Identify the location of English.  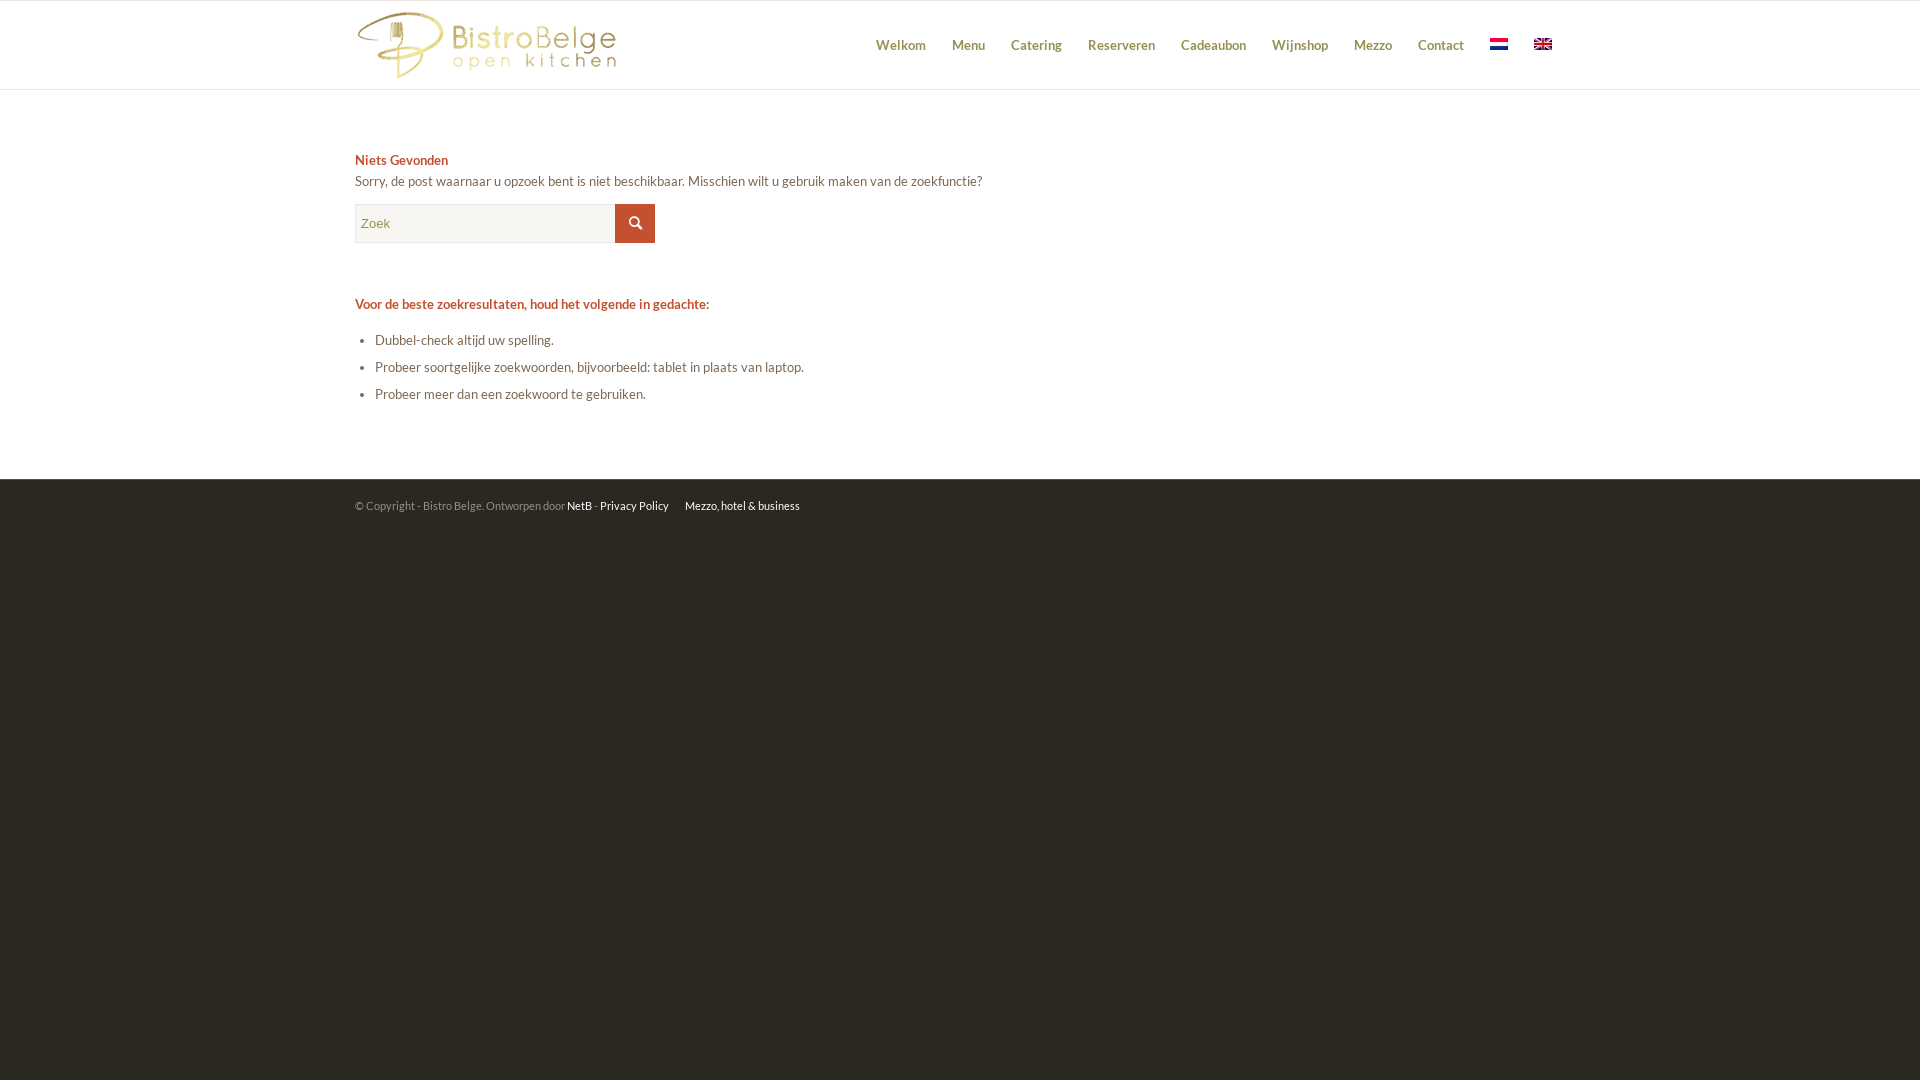
(1543, 44).